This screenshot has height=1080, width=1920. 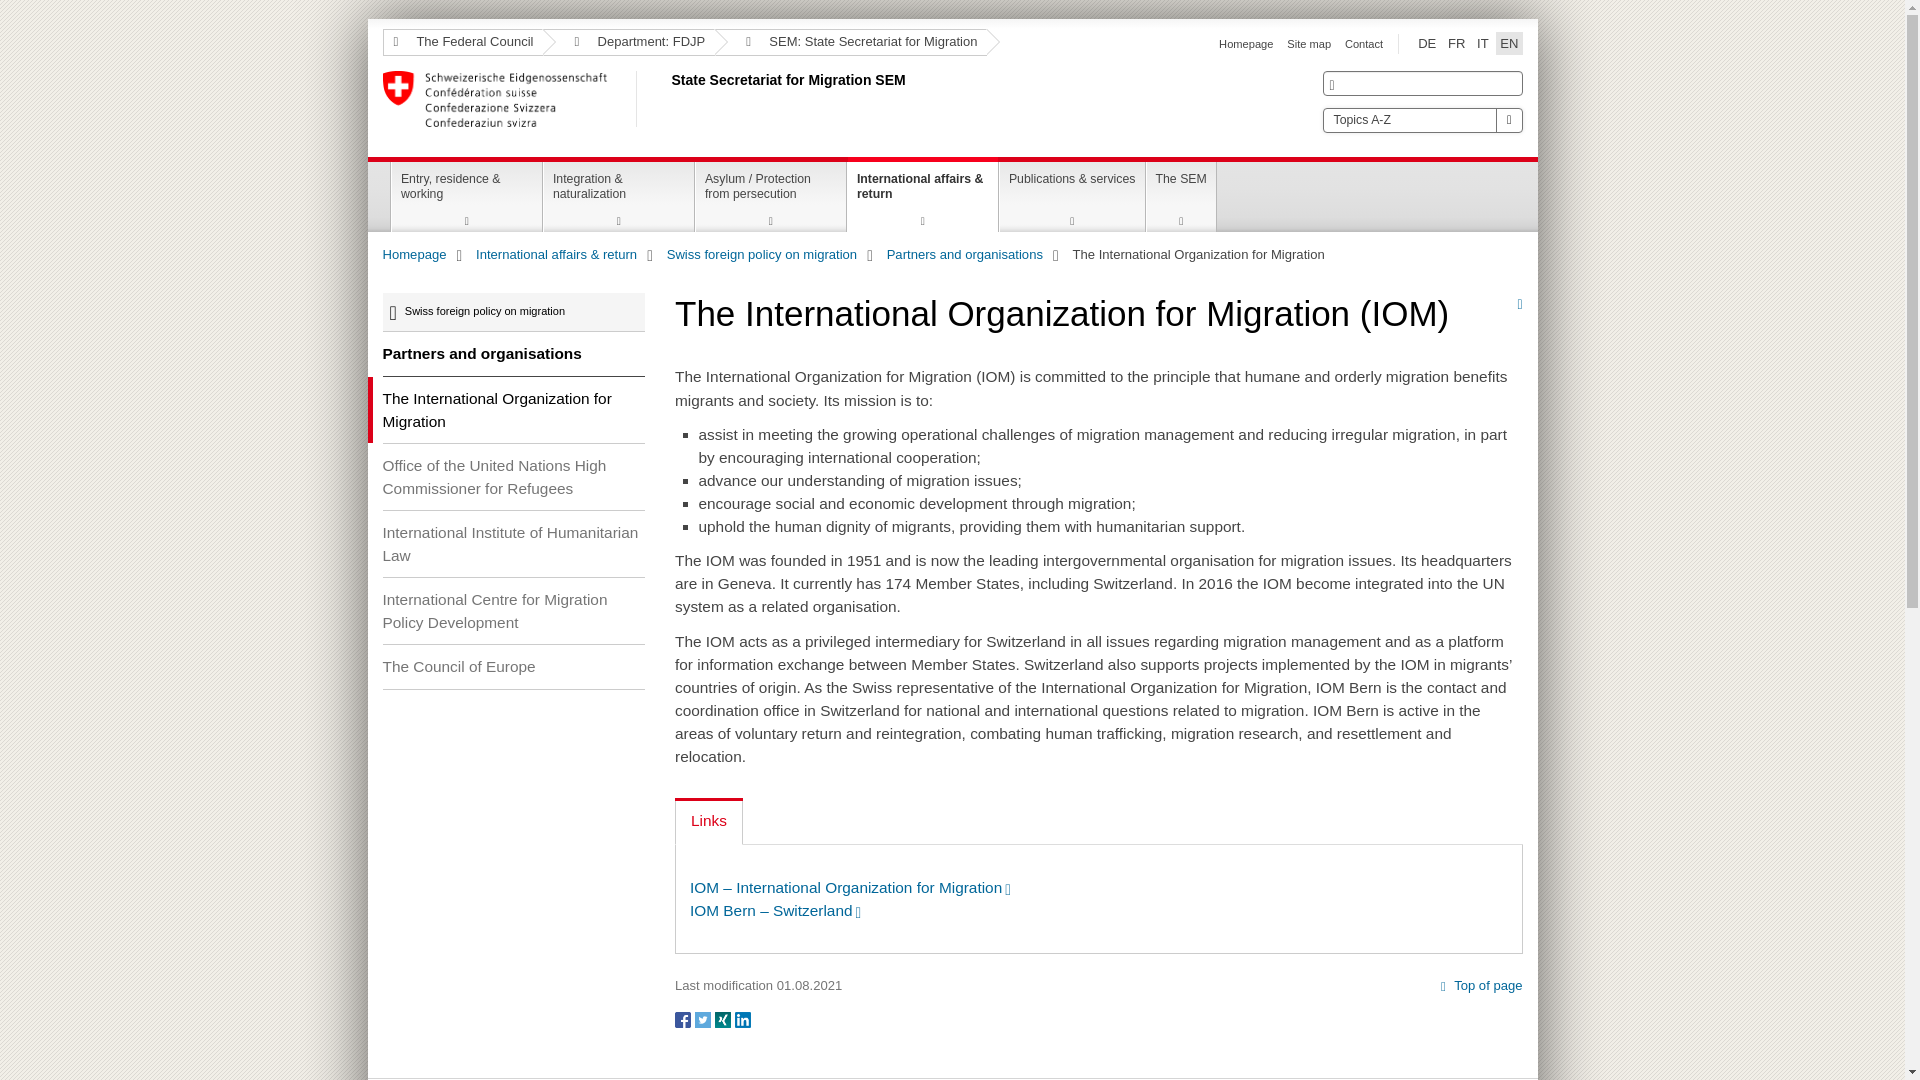 What do you see at coordinates (1508, 44) in the screenshot?
I see `EN` at bounding box center [1508, 44].